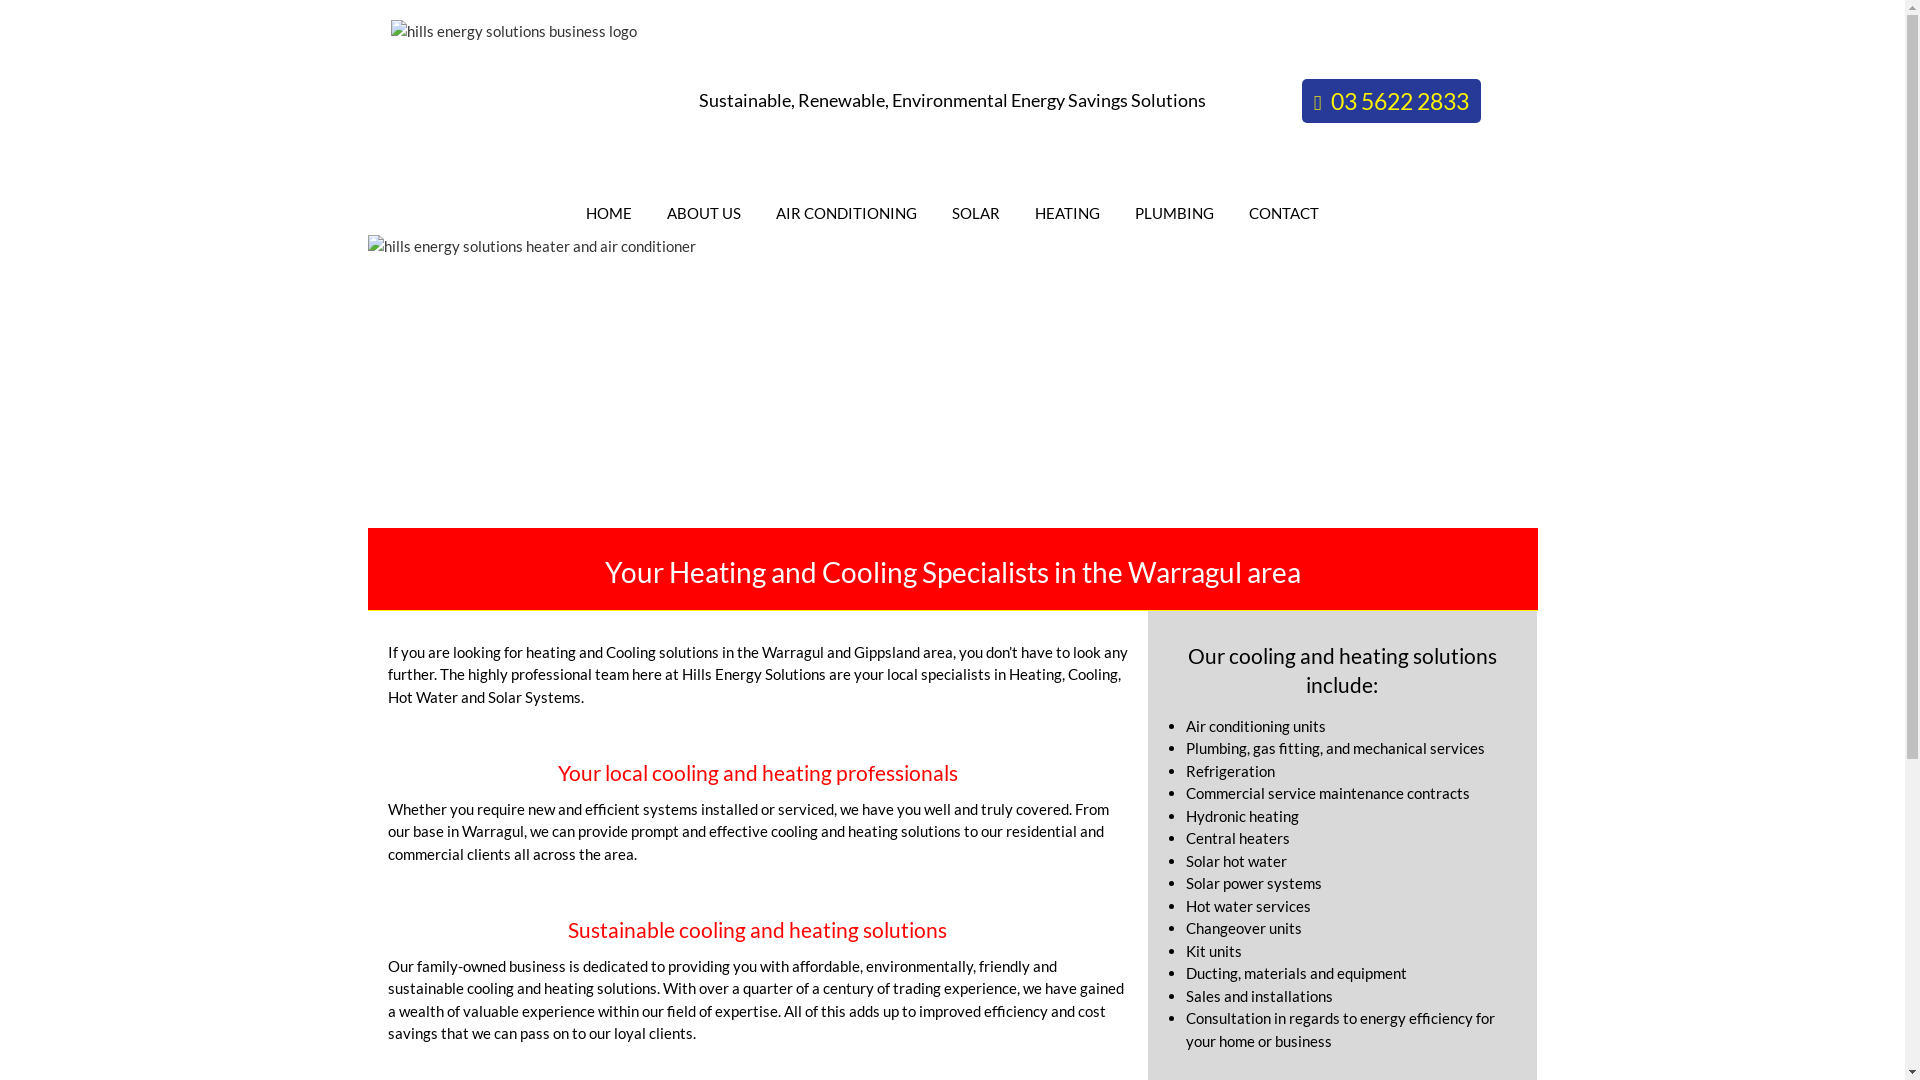 The height and width of the screenshot is (1080, 1920). Describe the element at coordinates (1068, 213) in the screenshot. I see `HEATING` at that location.